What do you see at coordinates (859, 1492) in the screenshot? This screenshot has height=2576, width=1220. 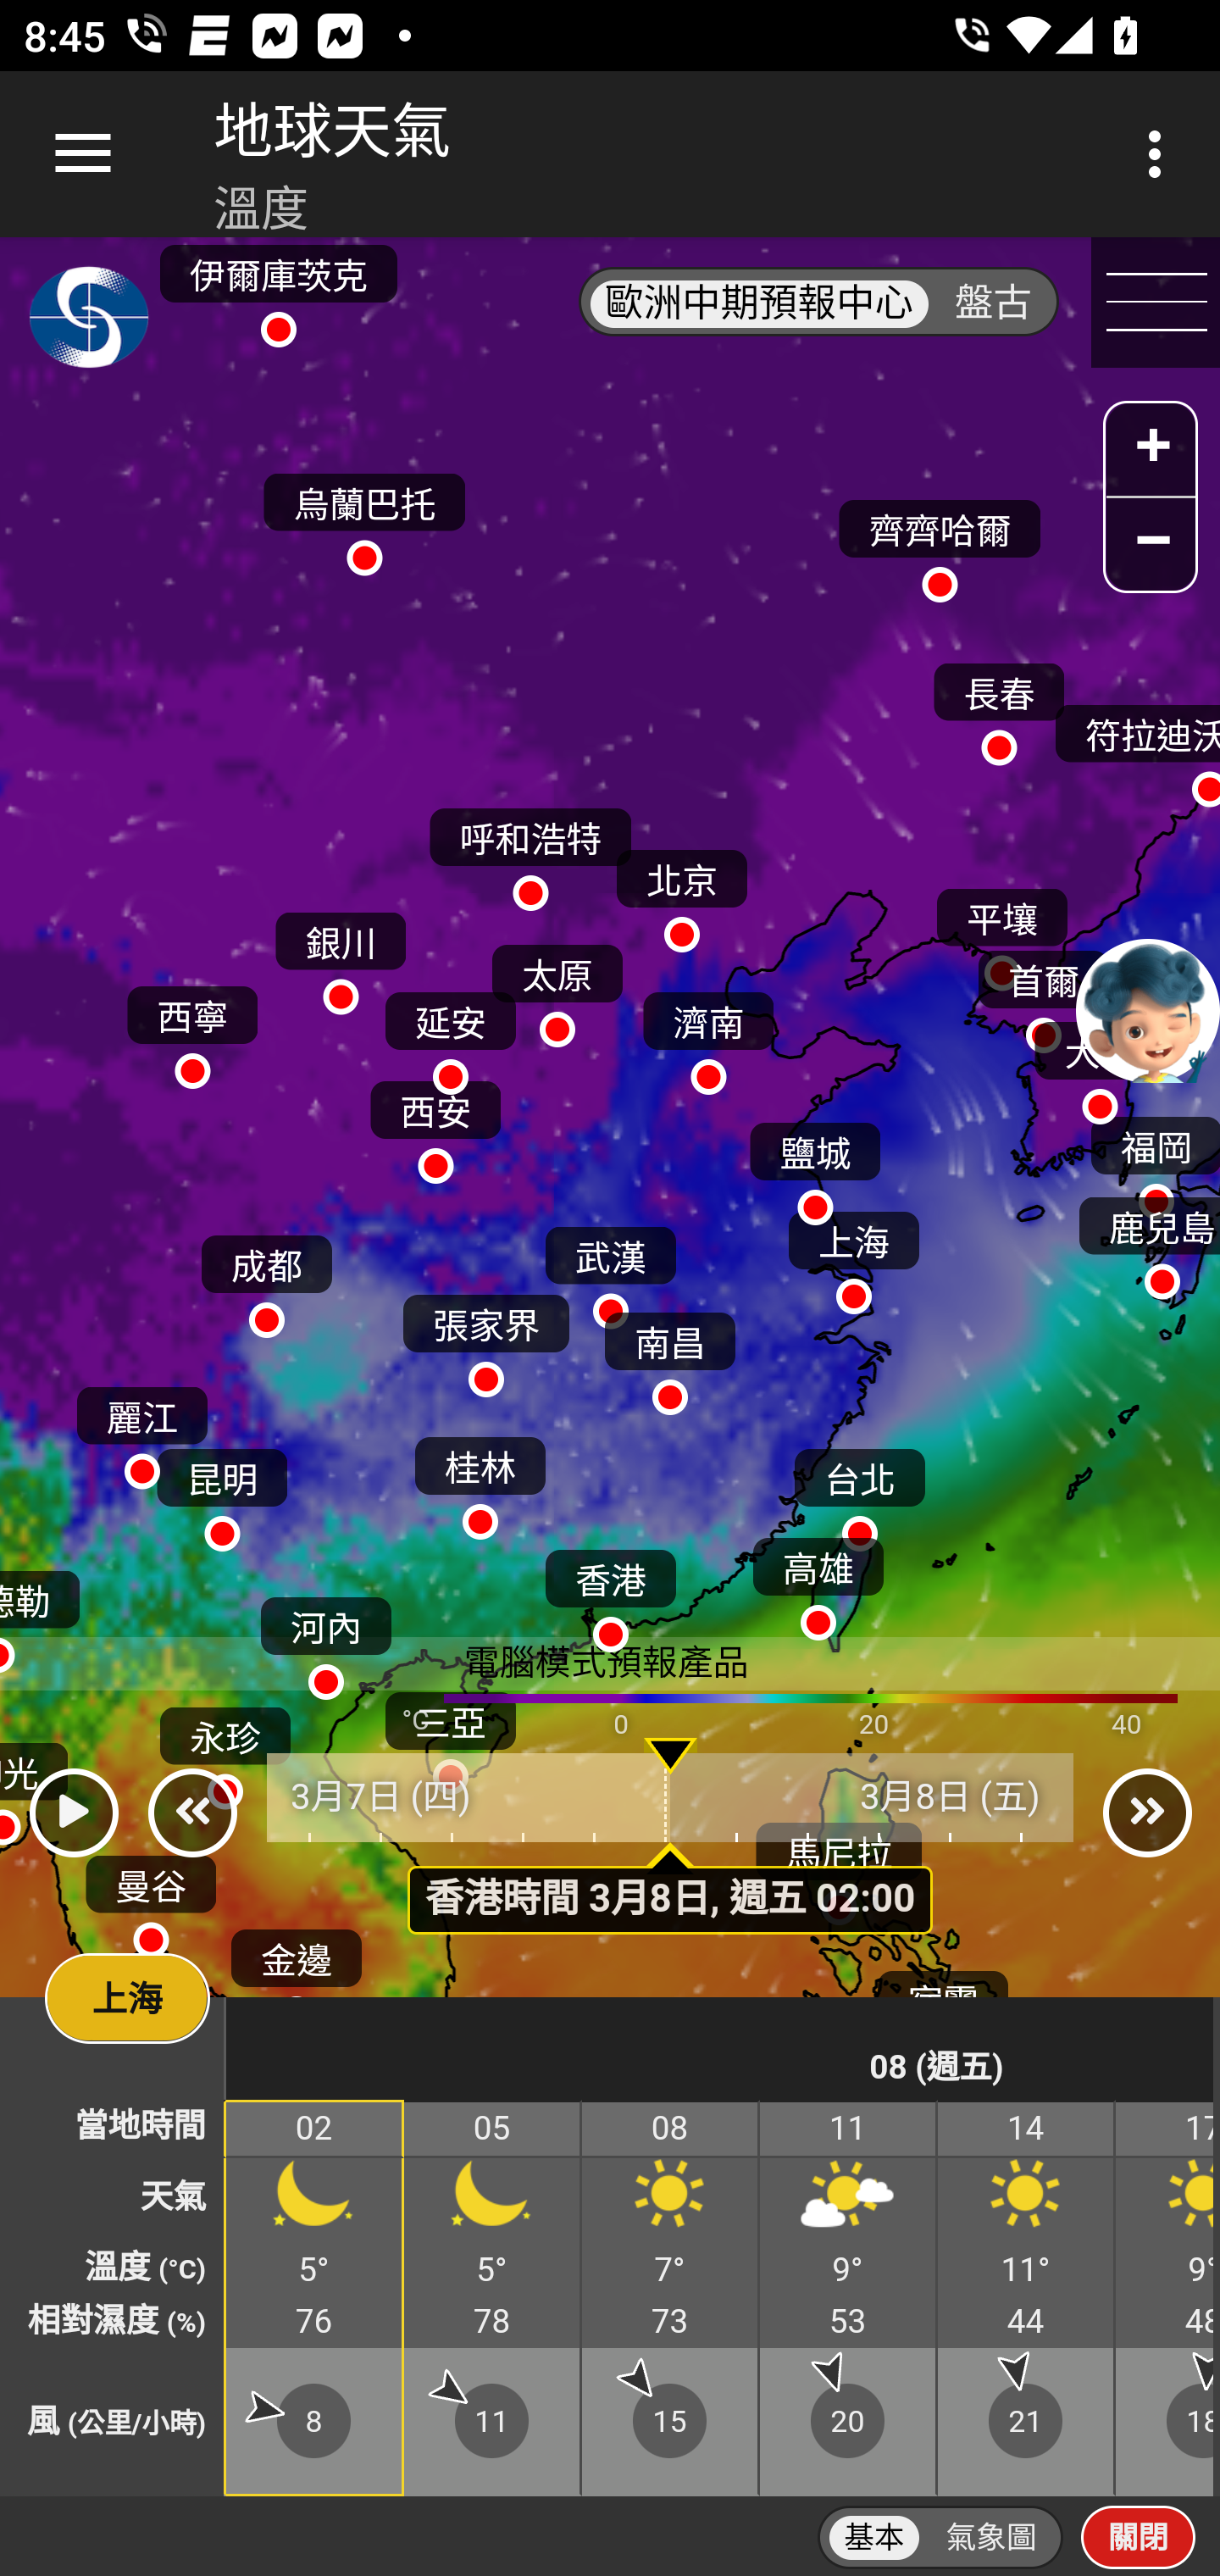 I see `台北` at bounding box center [859, 1492].